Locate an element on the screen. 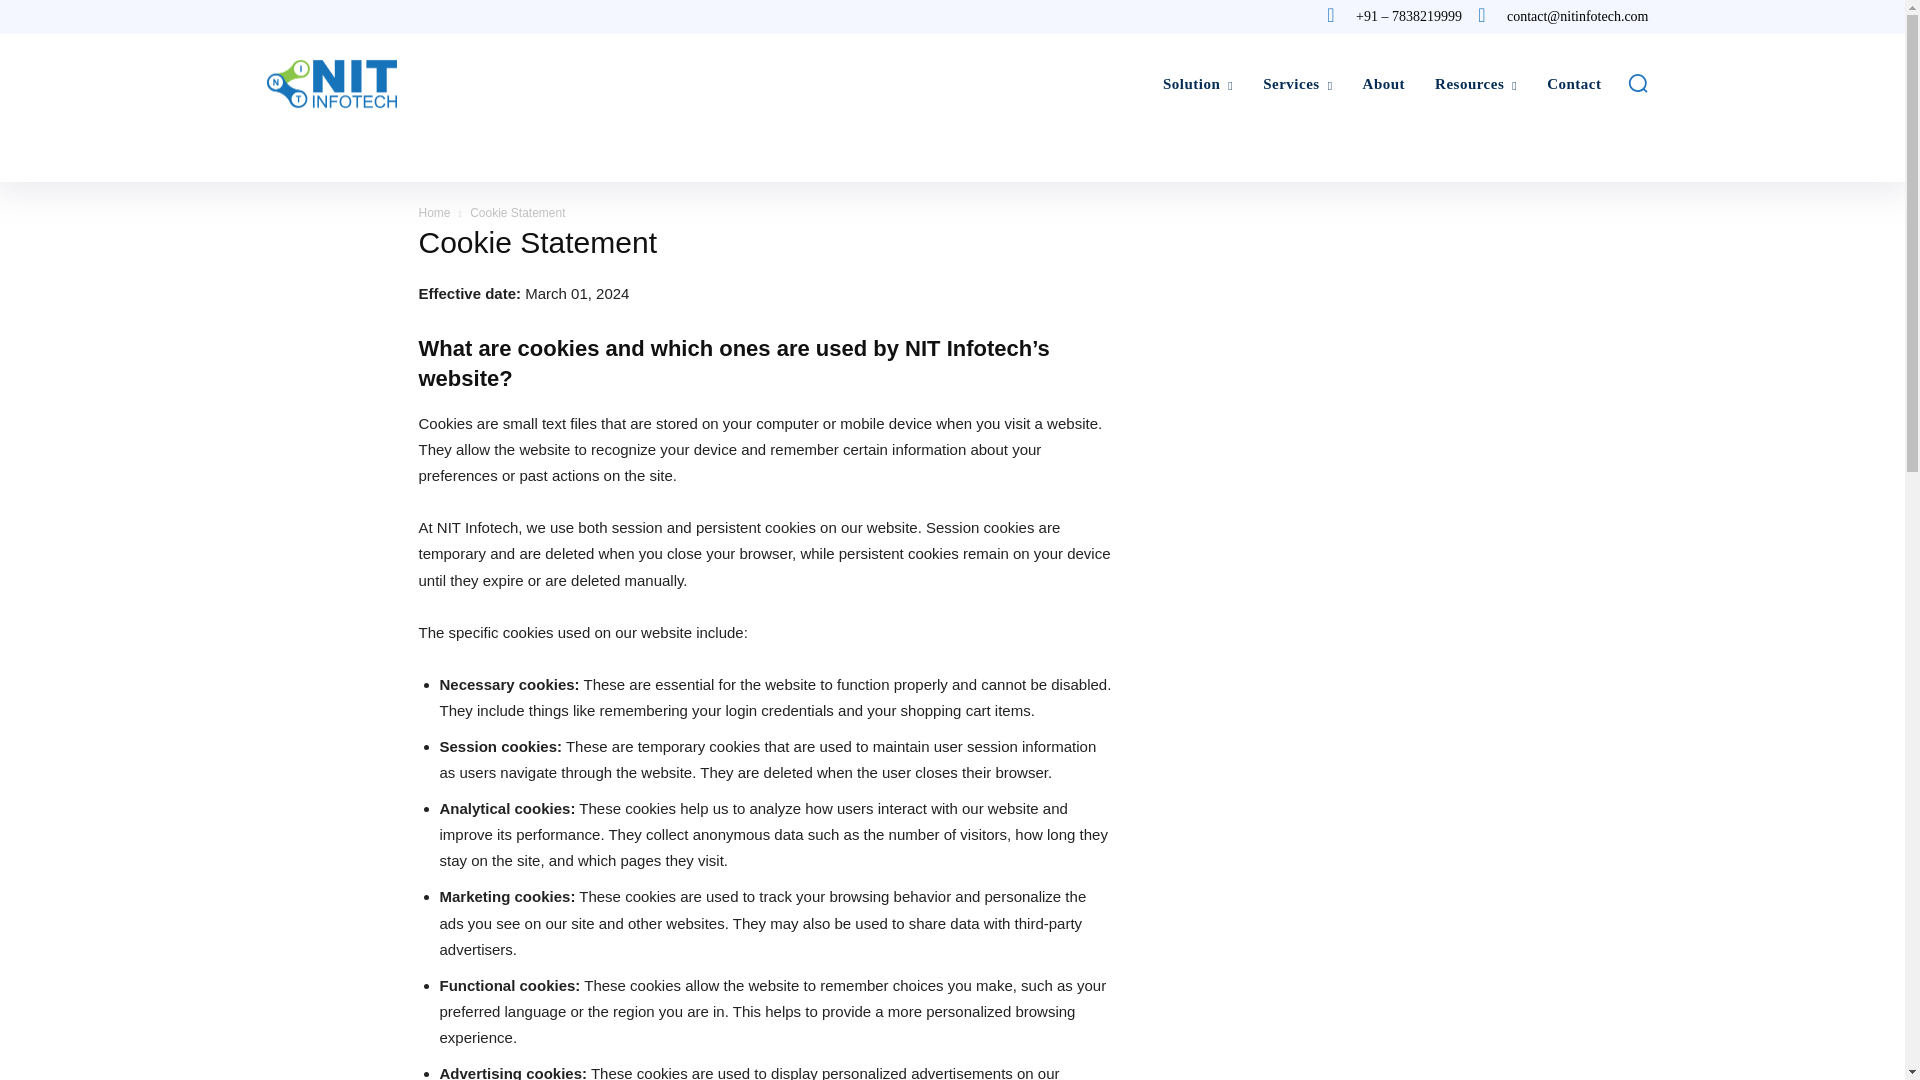 The width and height of the screenshot is (1920, 1080). Solution is located at coordinates (1198, 83).